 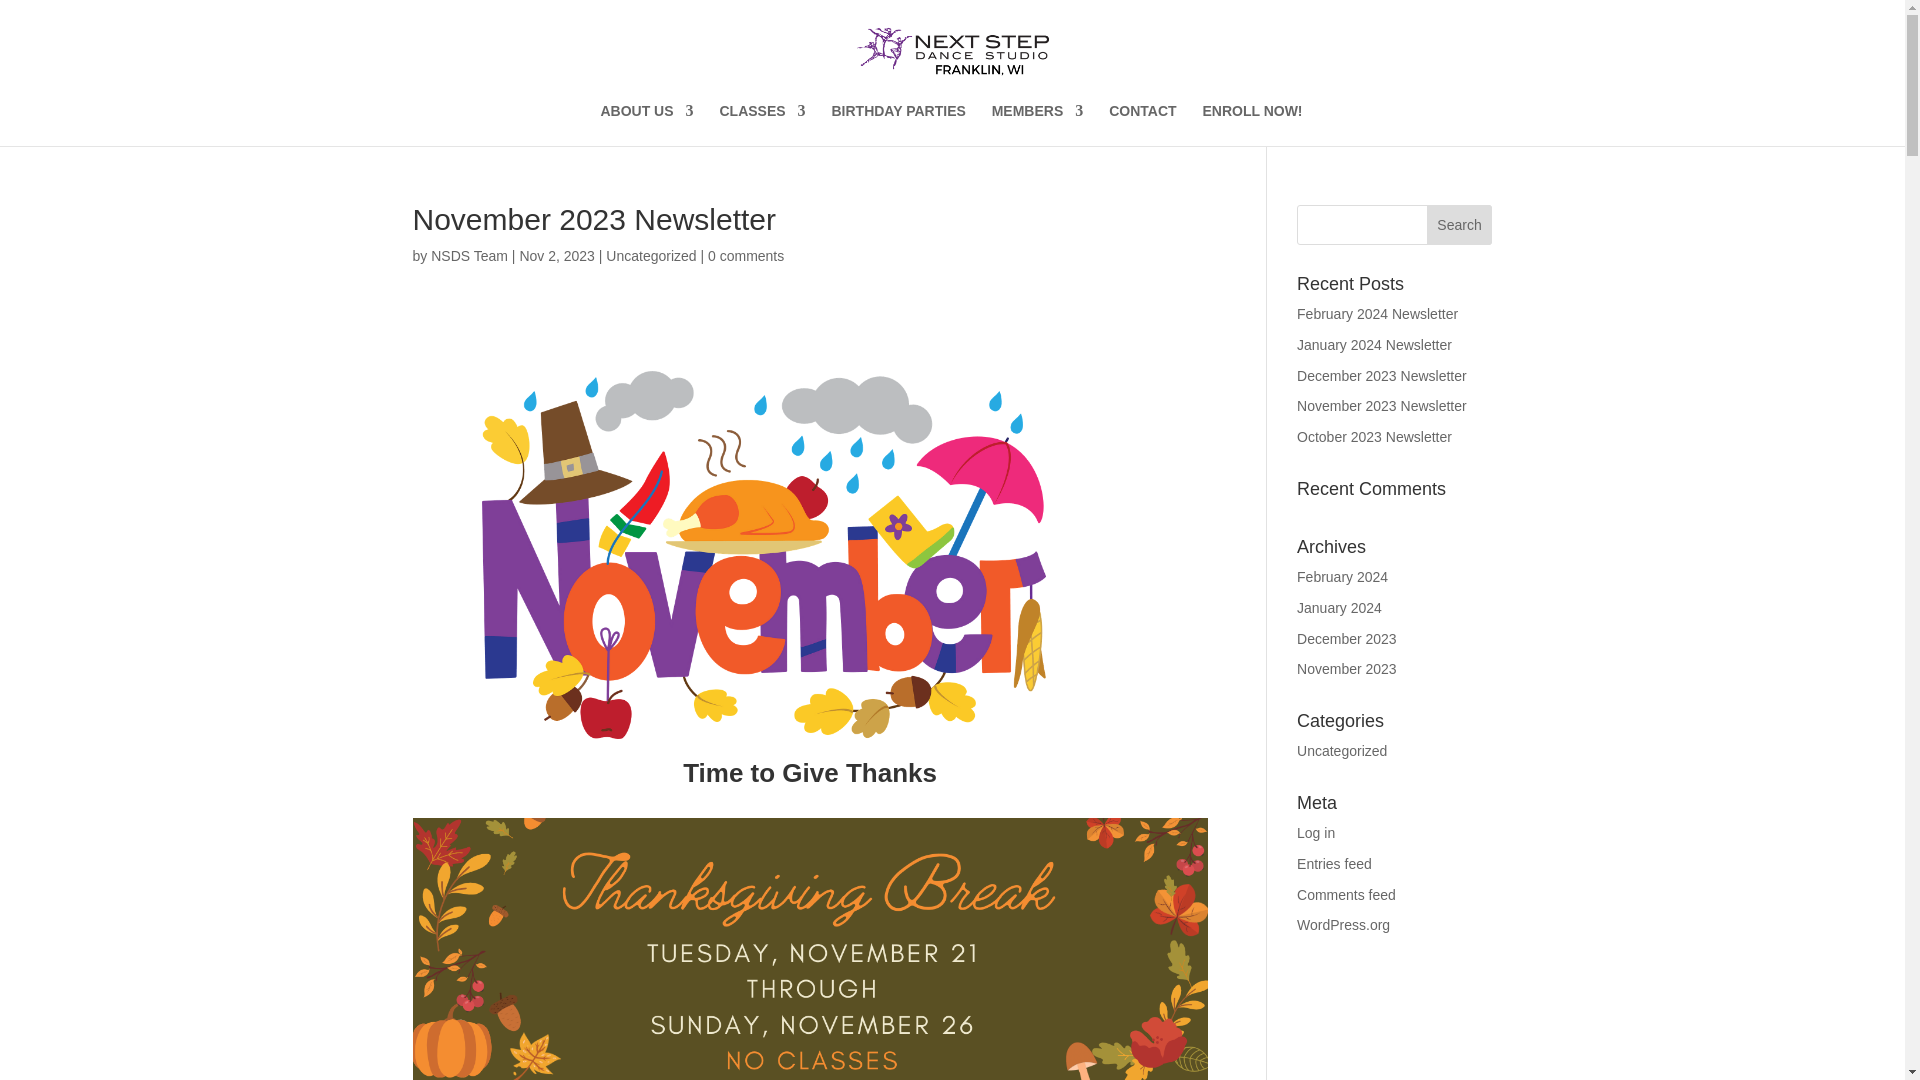 I want to click on BIRTHDAY PARTIES, so click(x=898, y=124).